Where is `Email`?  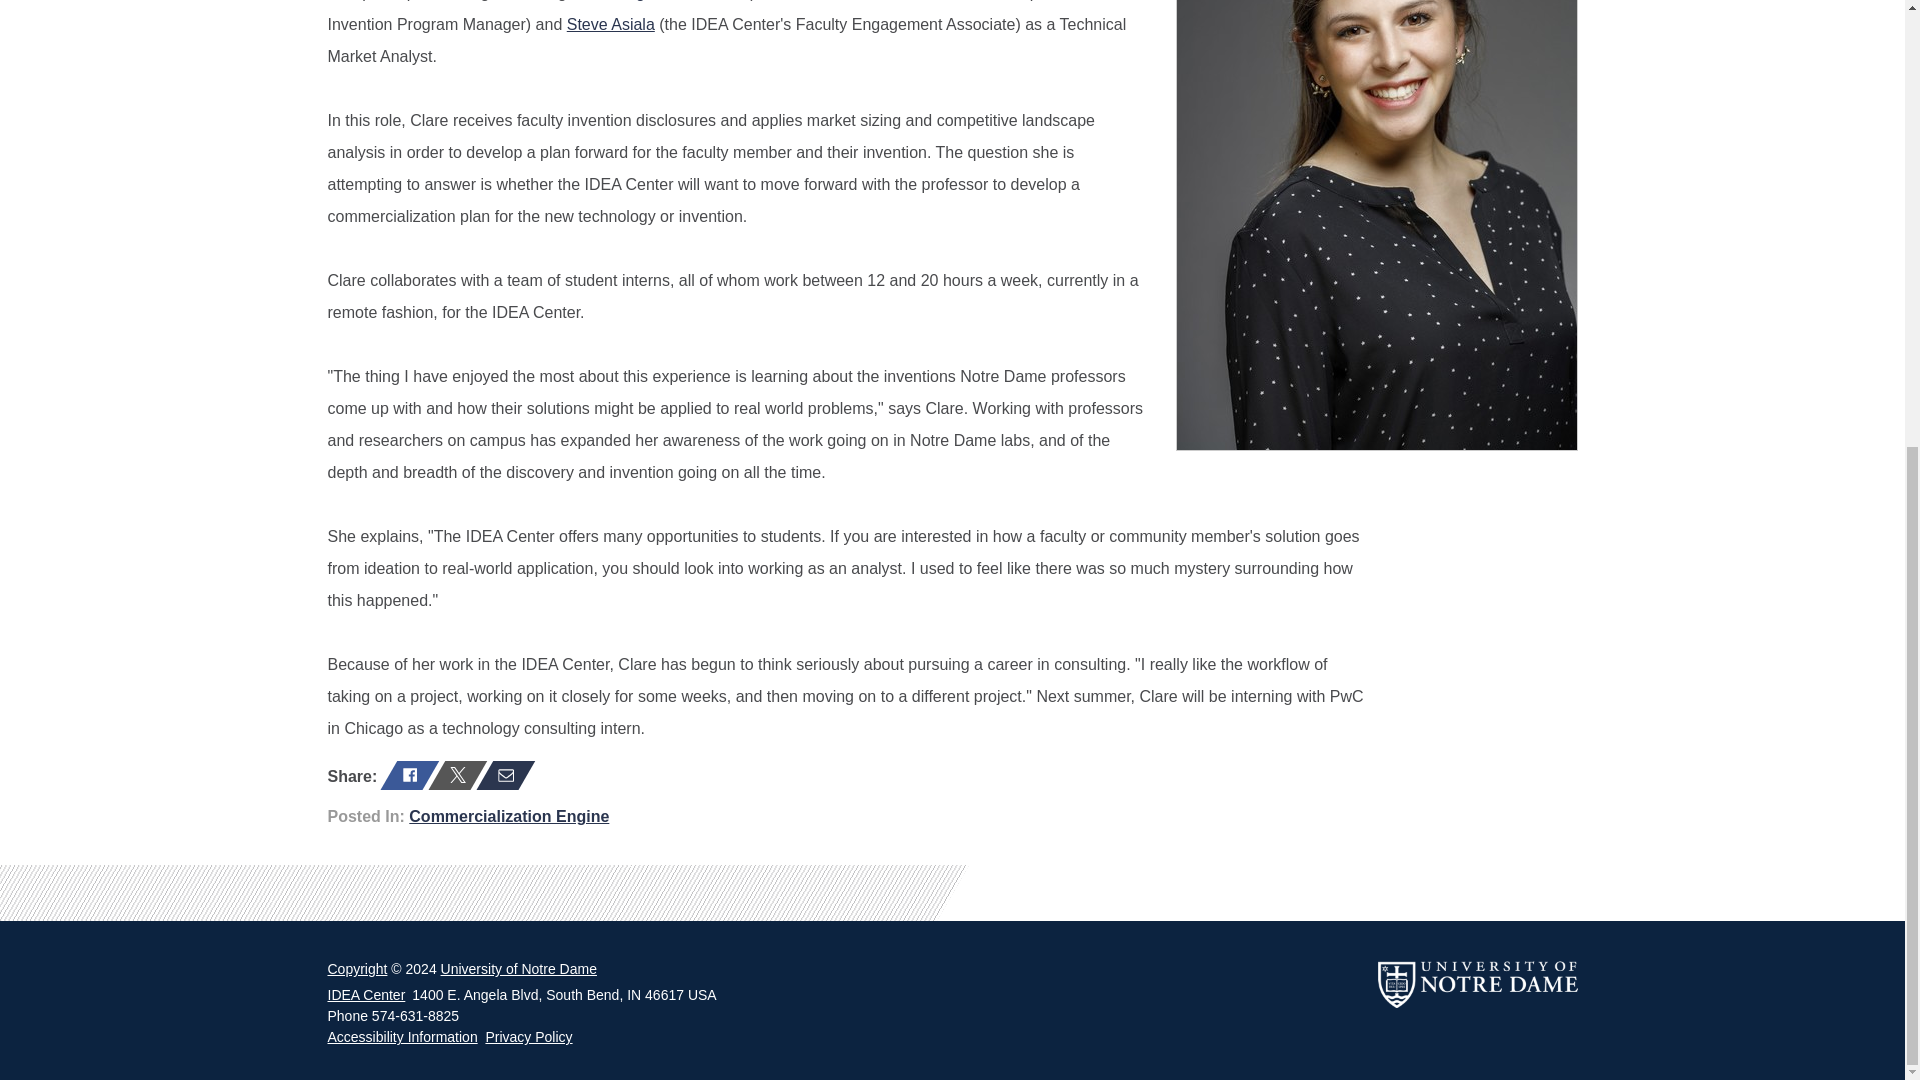 Email is located at coordinates (497, 775).